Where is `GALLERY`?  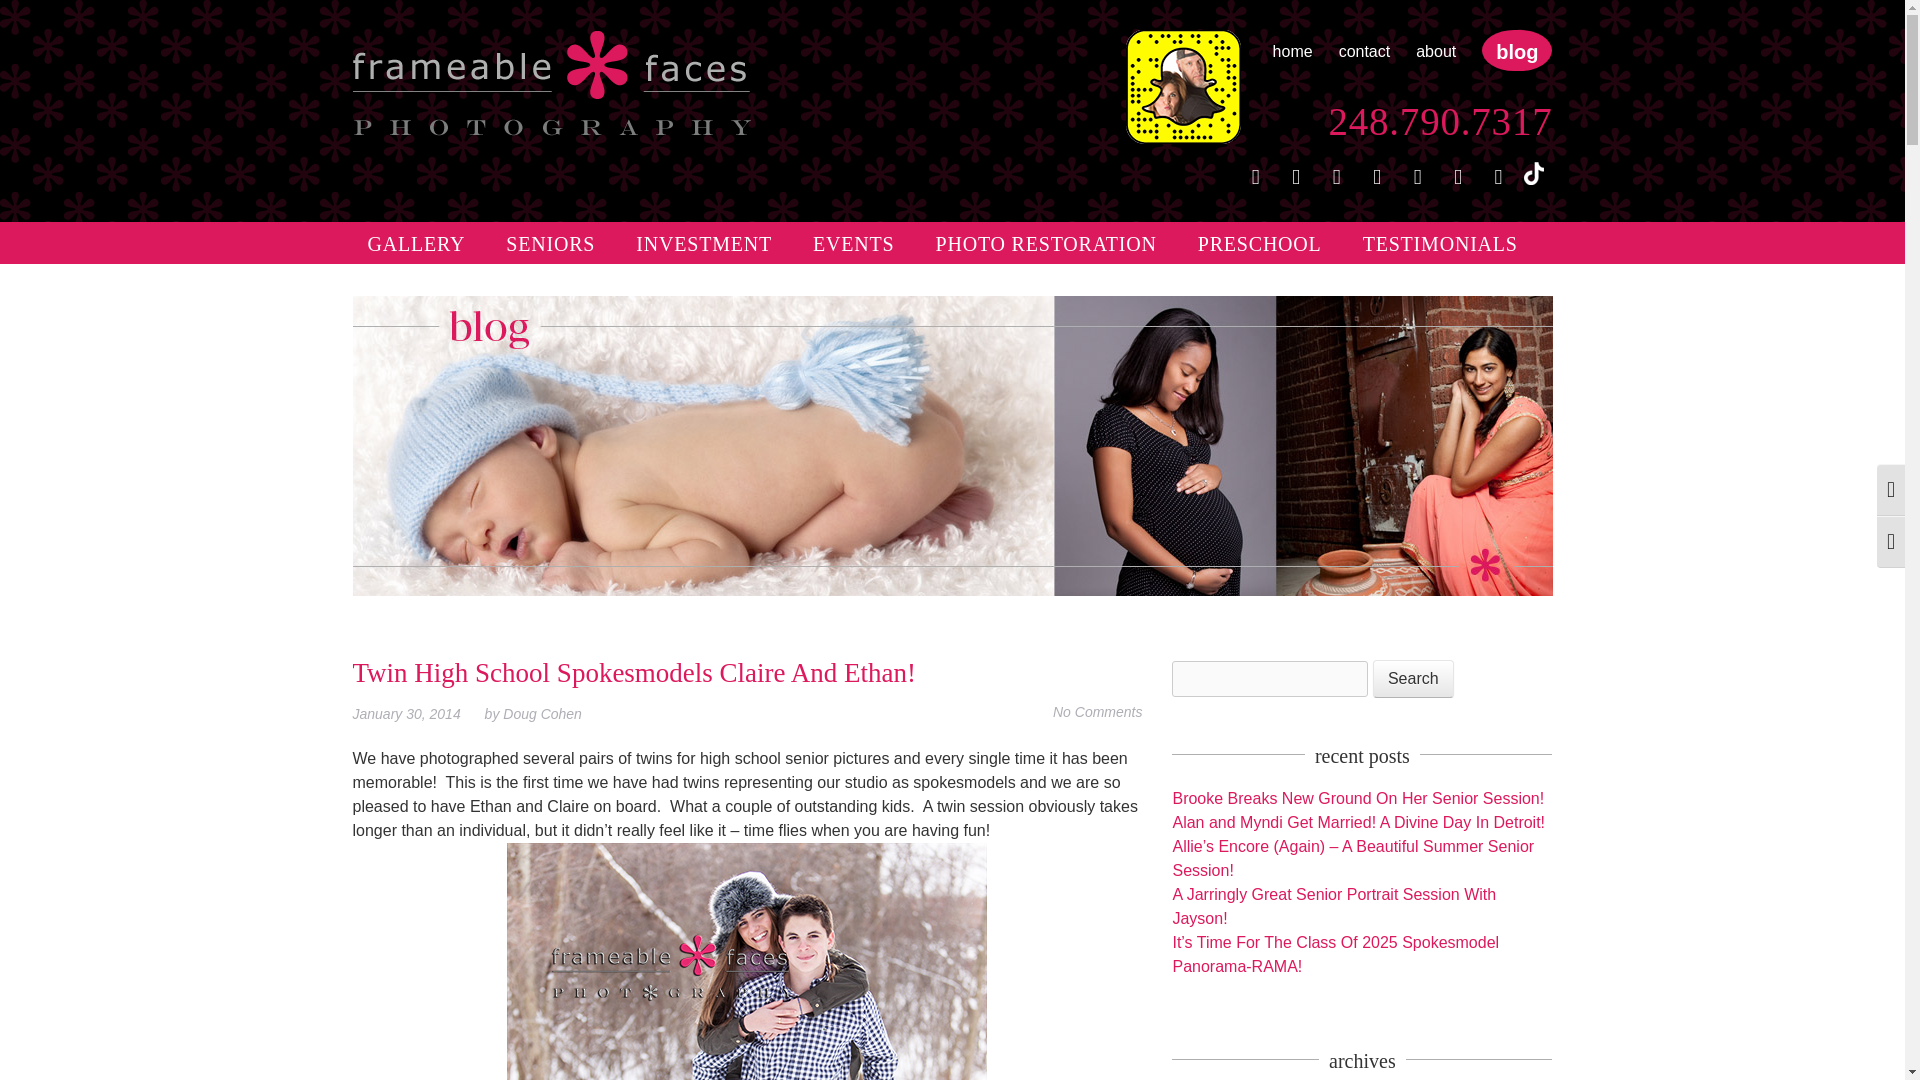 GALLERY is located at coordinates (416, 242).